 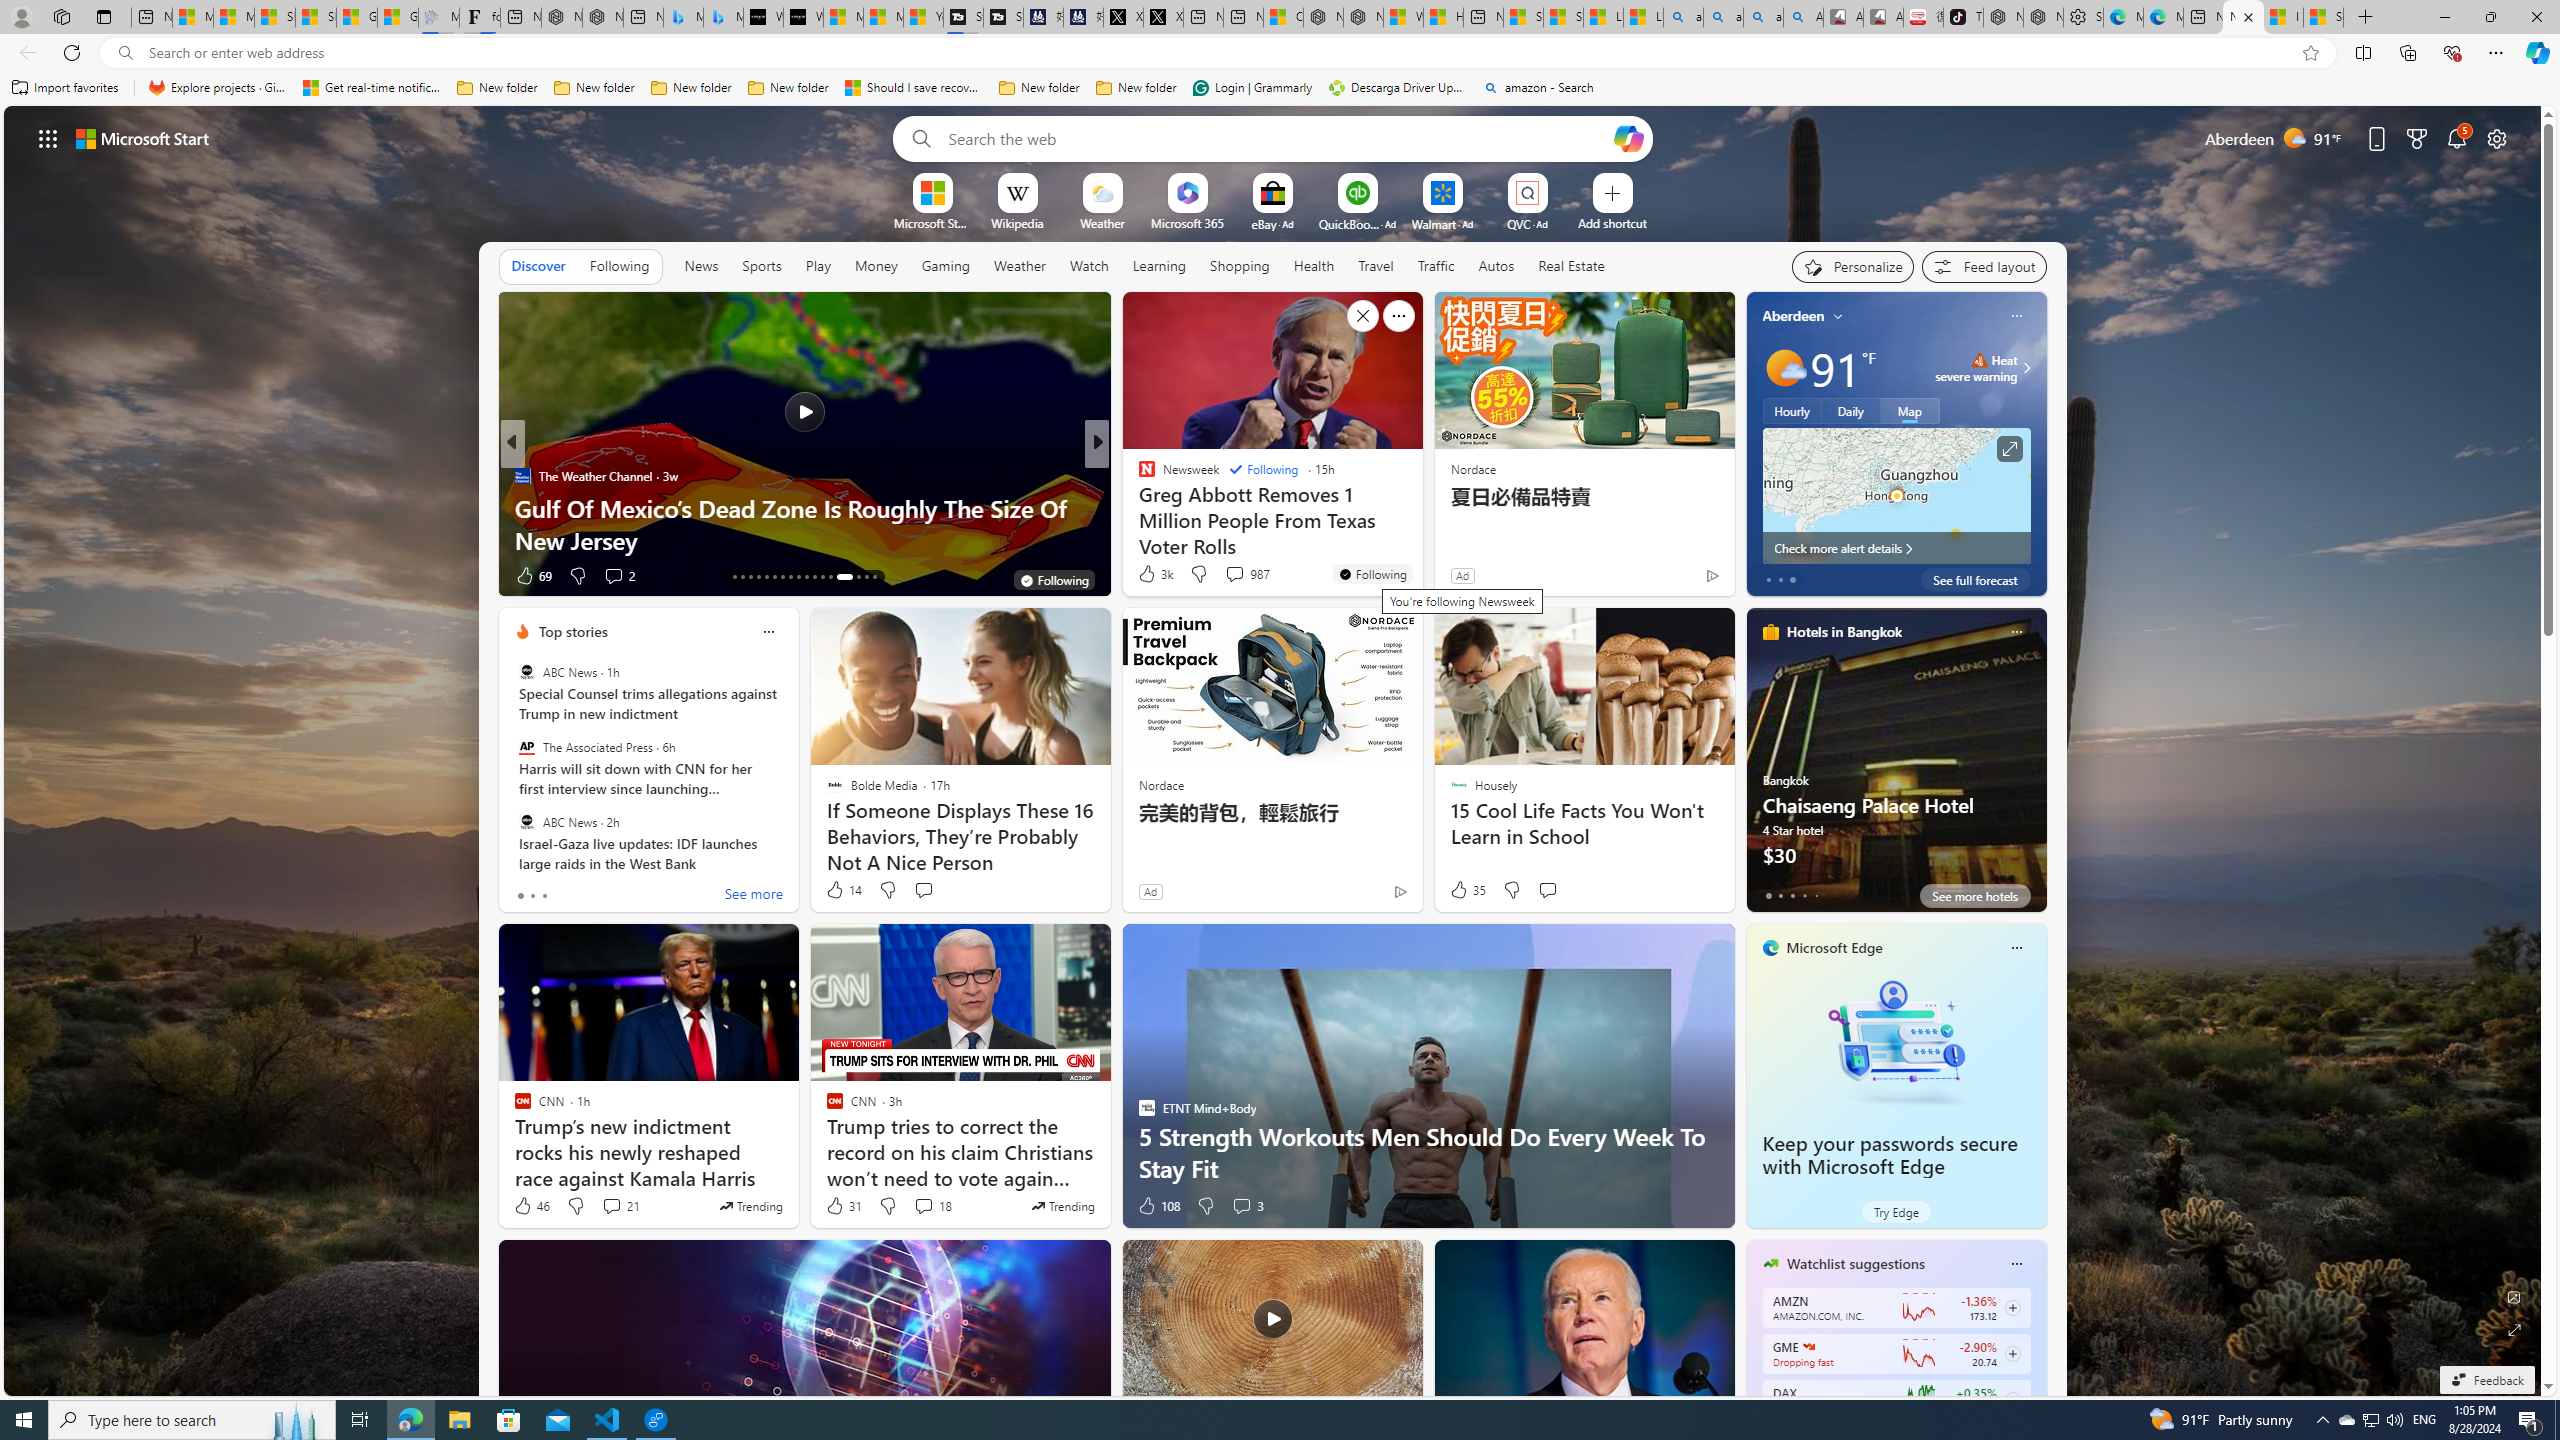 I want to click on AutomationID: tab-28, so click(x=866, y=577).